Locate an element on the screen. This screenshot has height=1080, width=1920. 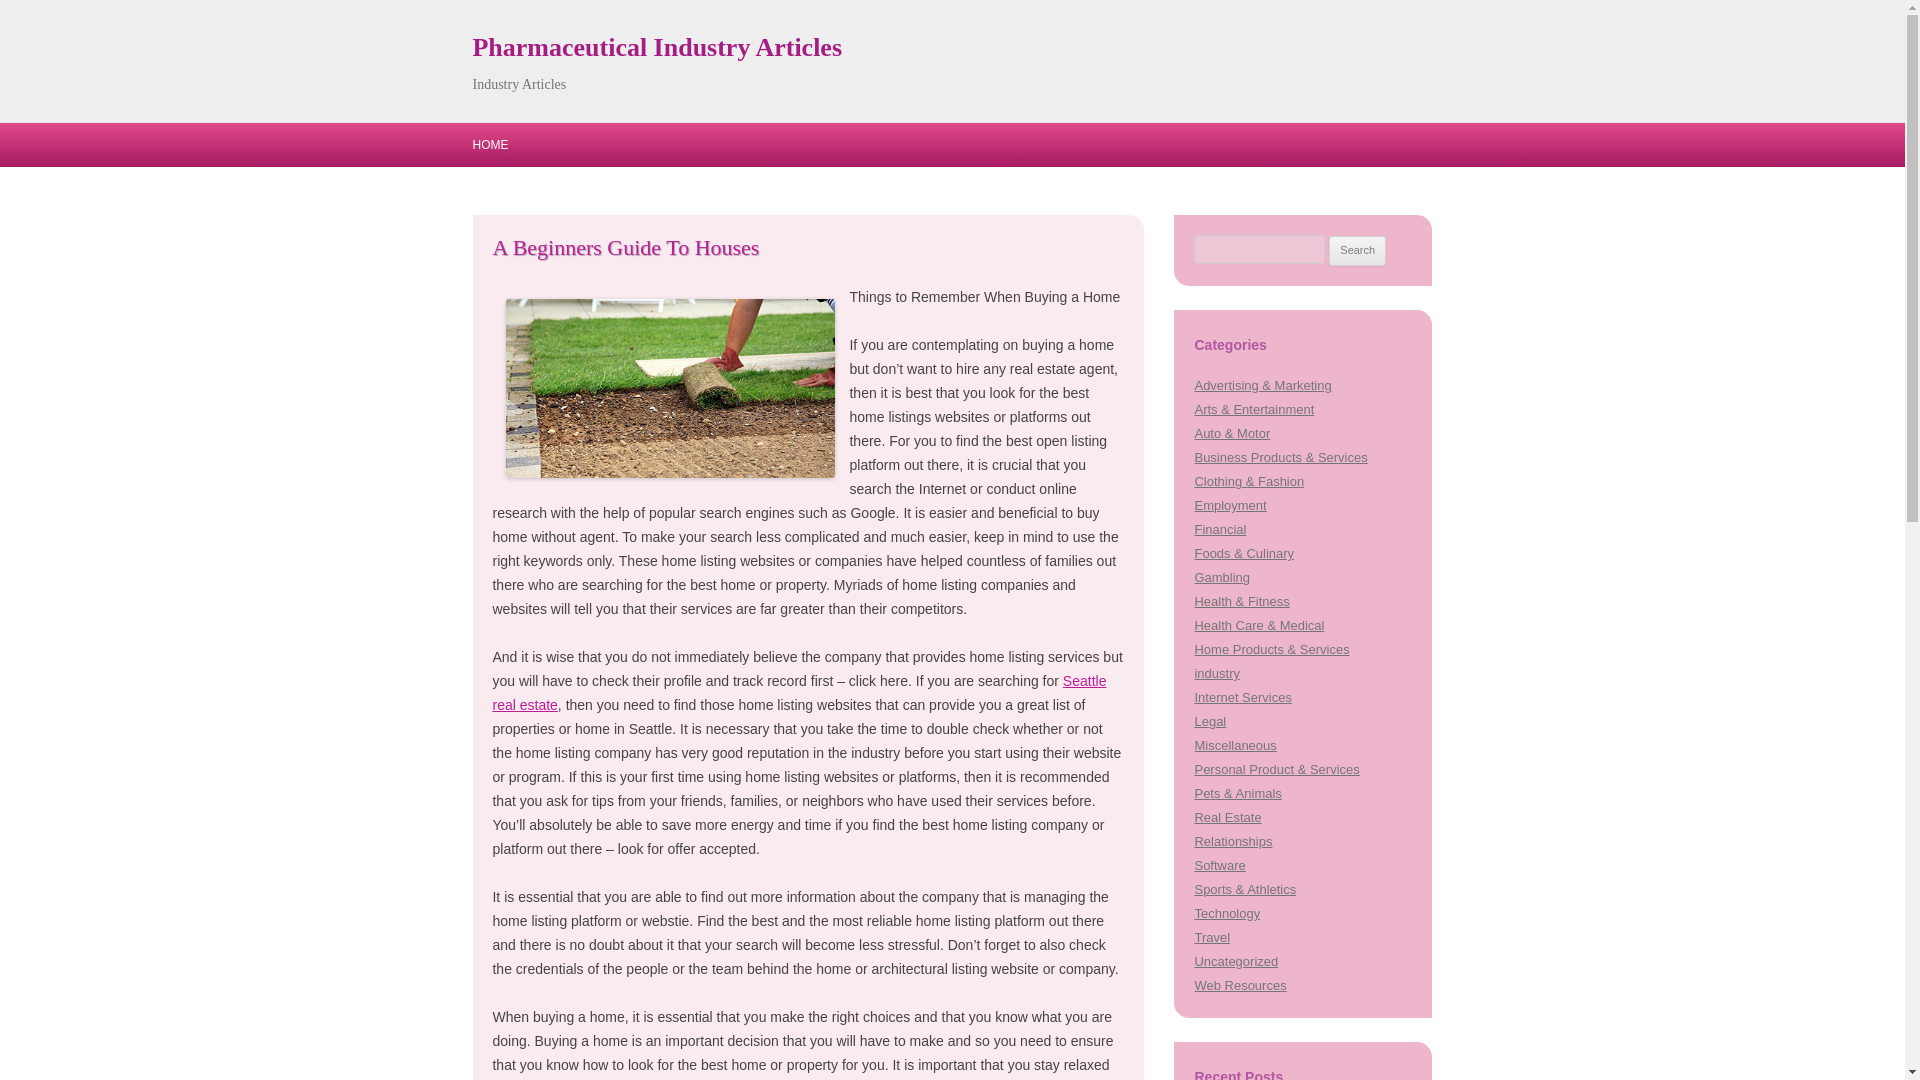
Gambling is located at coordinates (1222, 578).